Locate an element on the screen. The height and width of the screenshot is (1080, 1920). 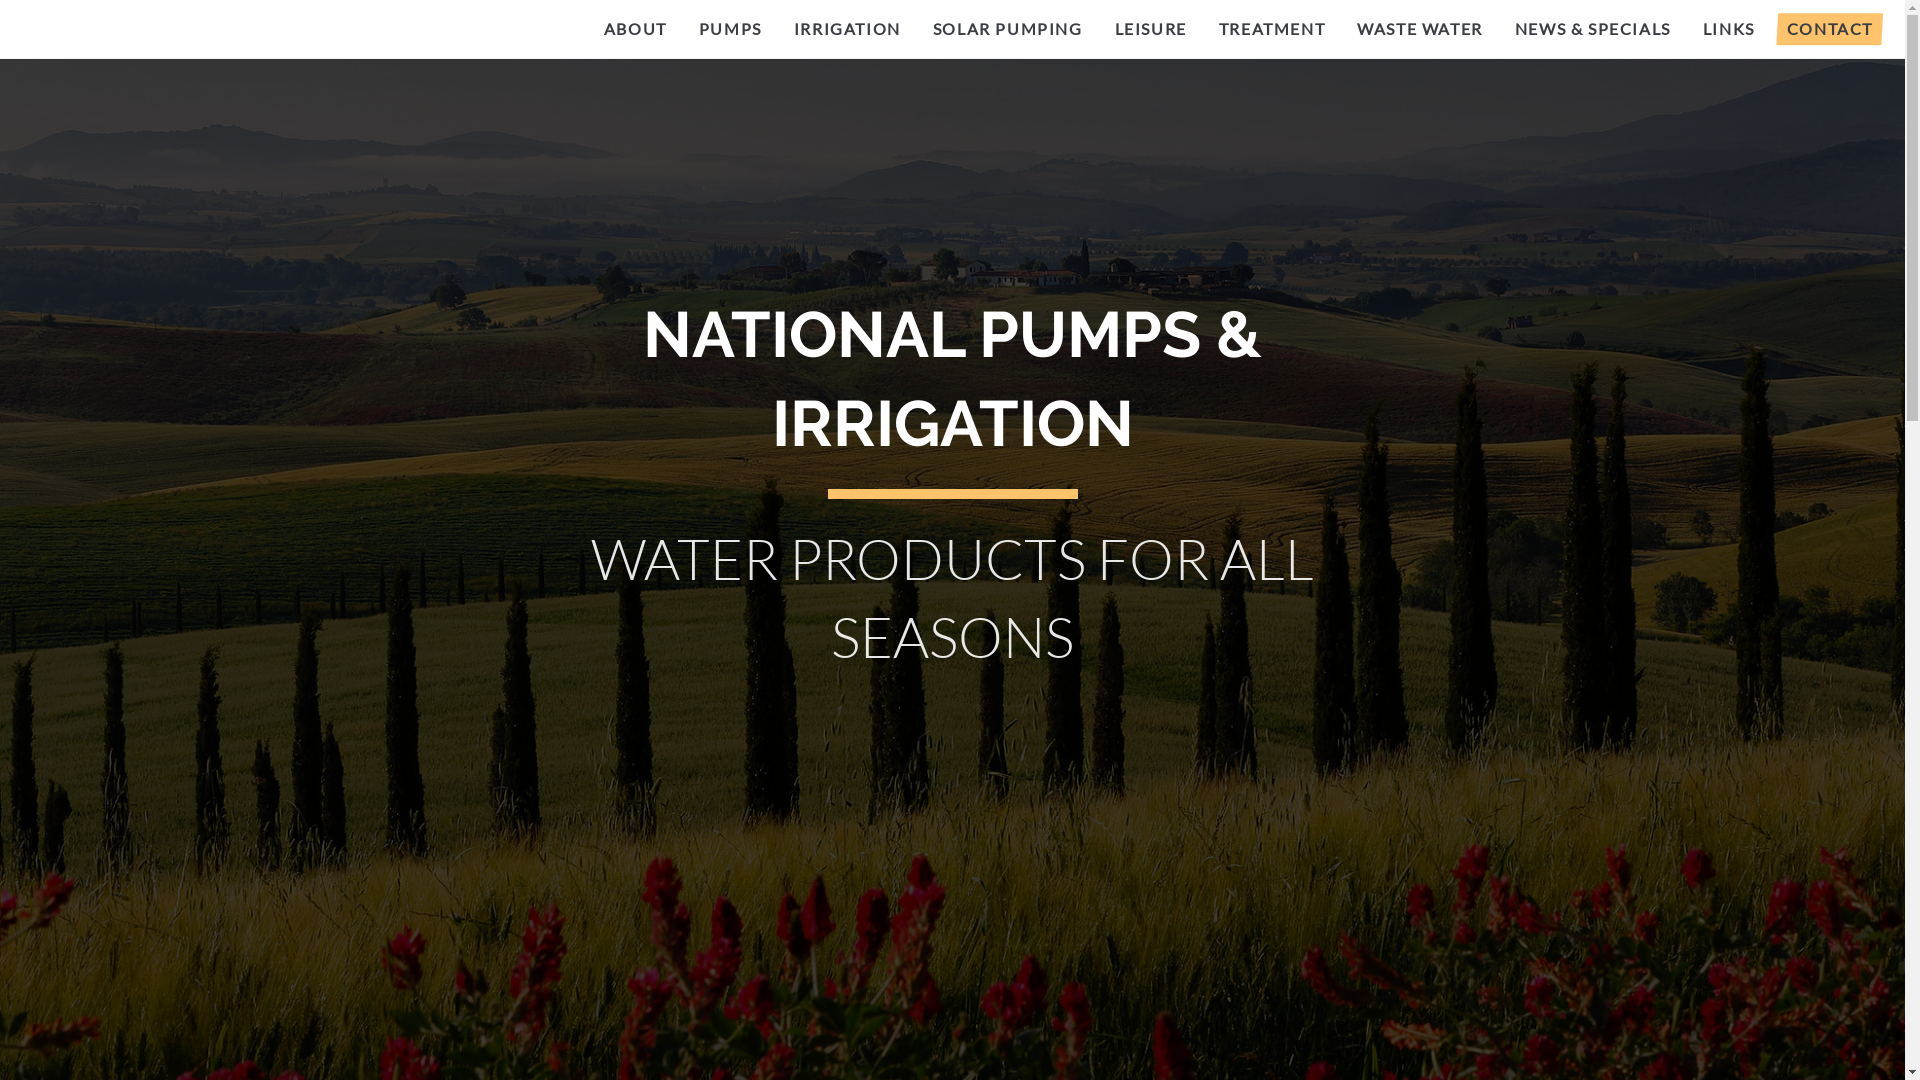
CONTACT is located at coordinates (1830, 29).